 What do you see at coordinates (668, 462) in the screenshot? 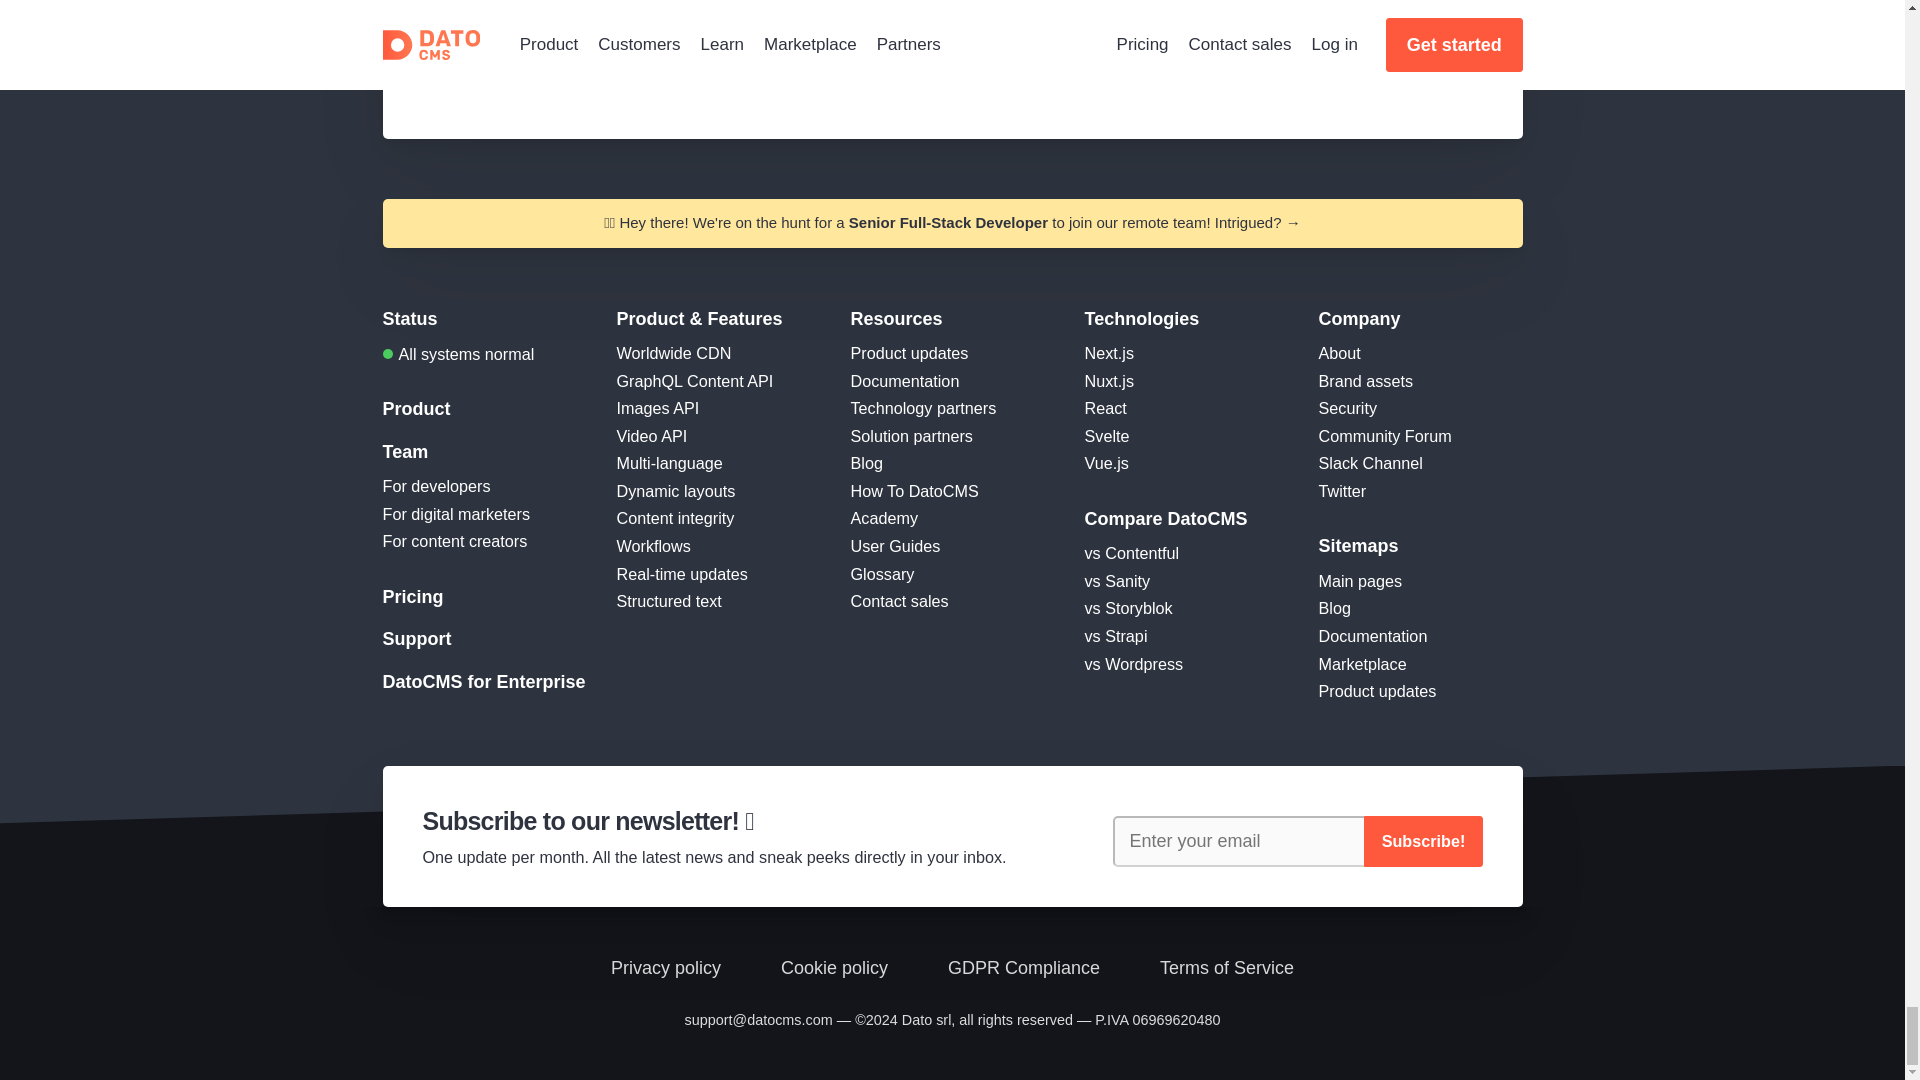
I see `Headless CMS multi language` at bounding box center [668, 462].